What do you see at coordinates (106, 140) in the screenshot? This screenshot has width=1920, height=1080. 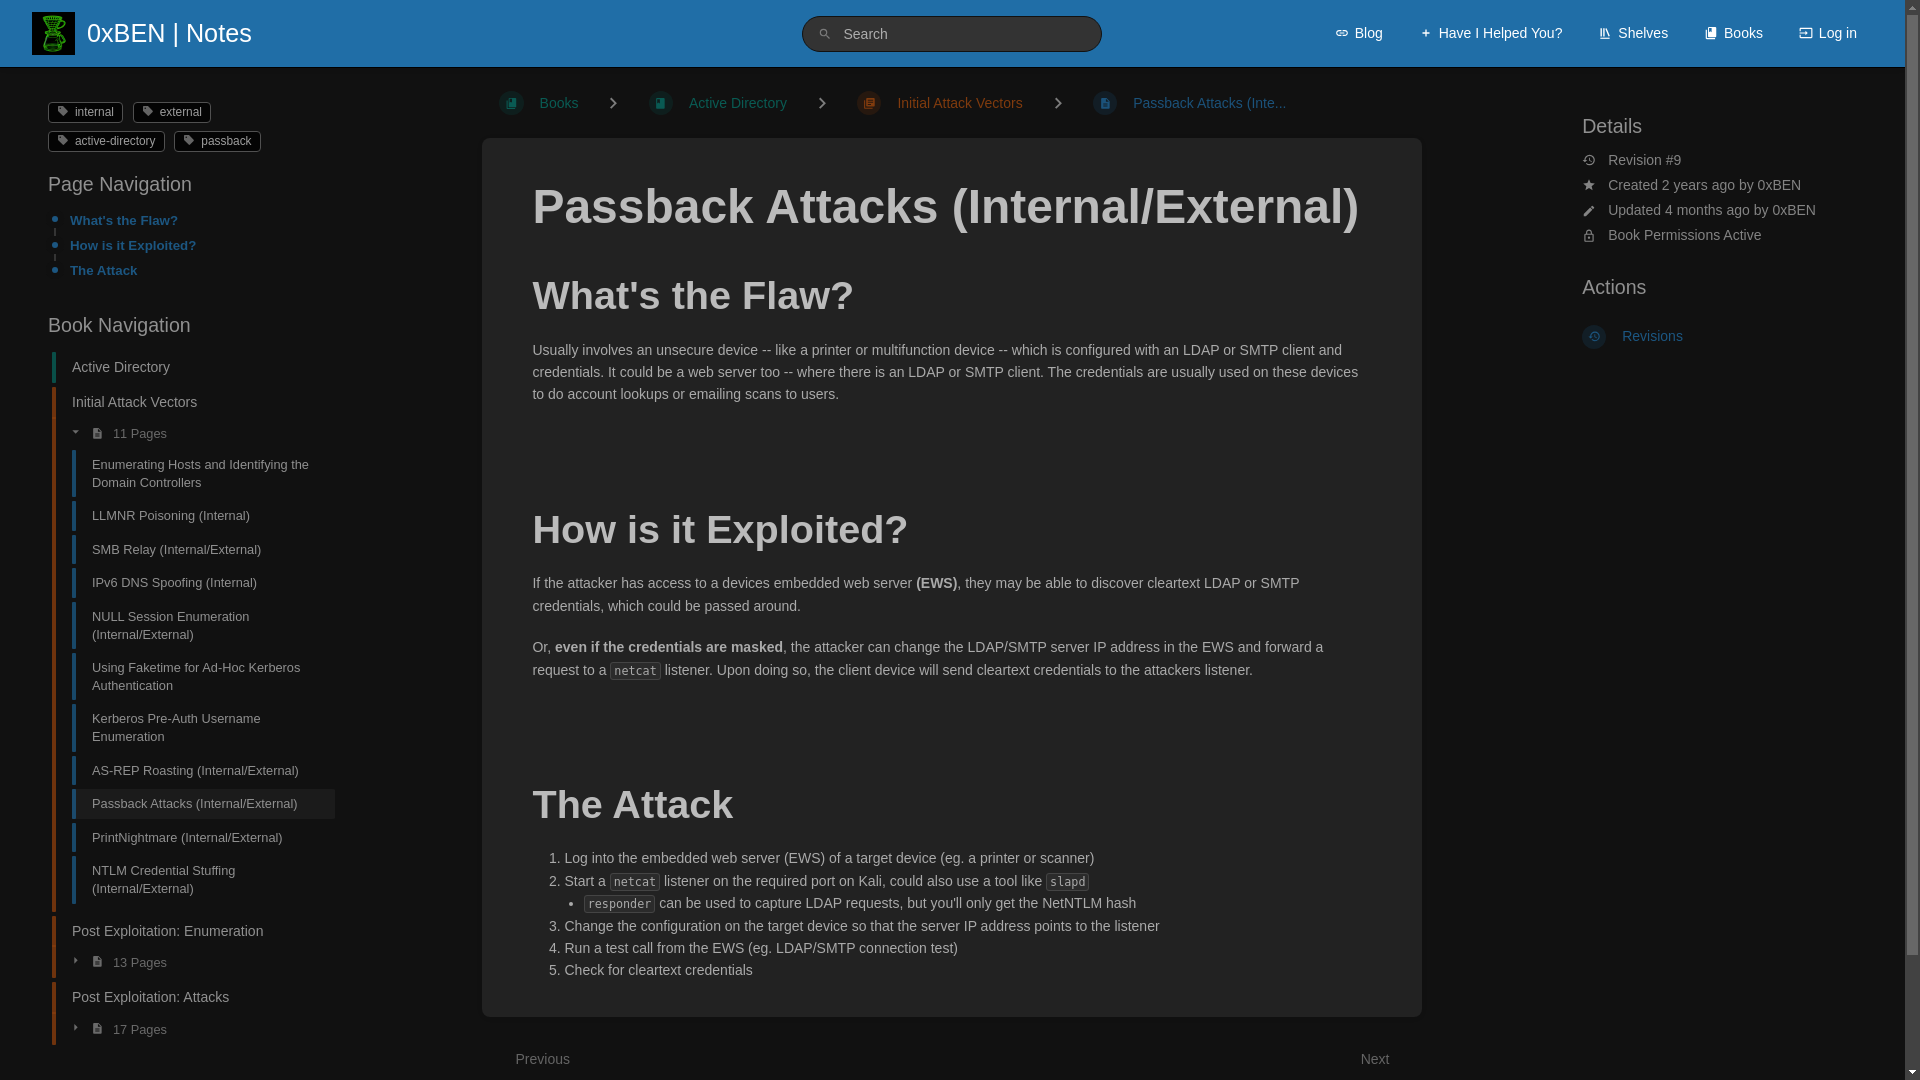 I see `active-directory` at bounding box center [106, 140].